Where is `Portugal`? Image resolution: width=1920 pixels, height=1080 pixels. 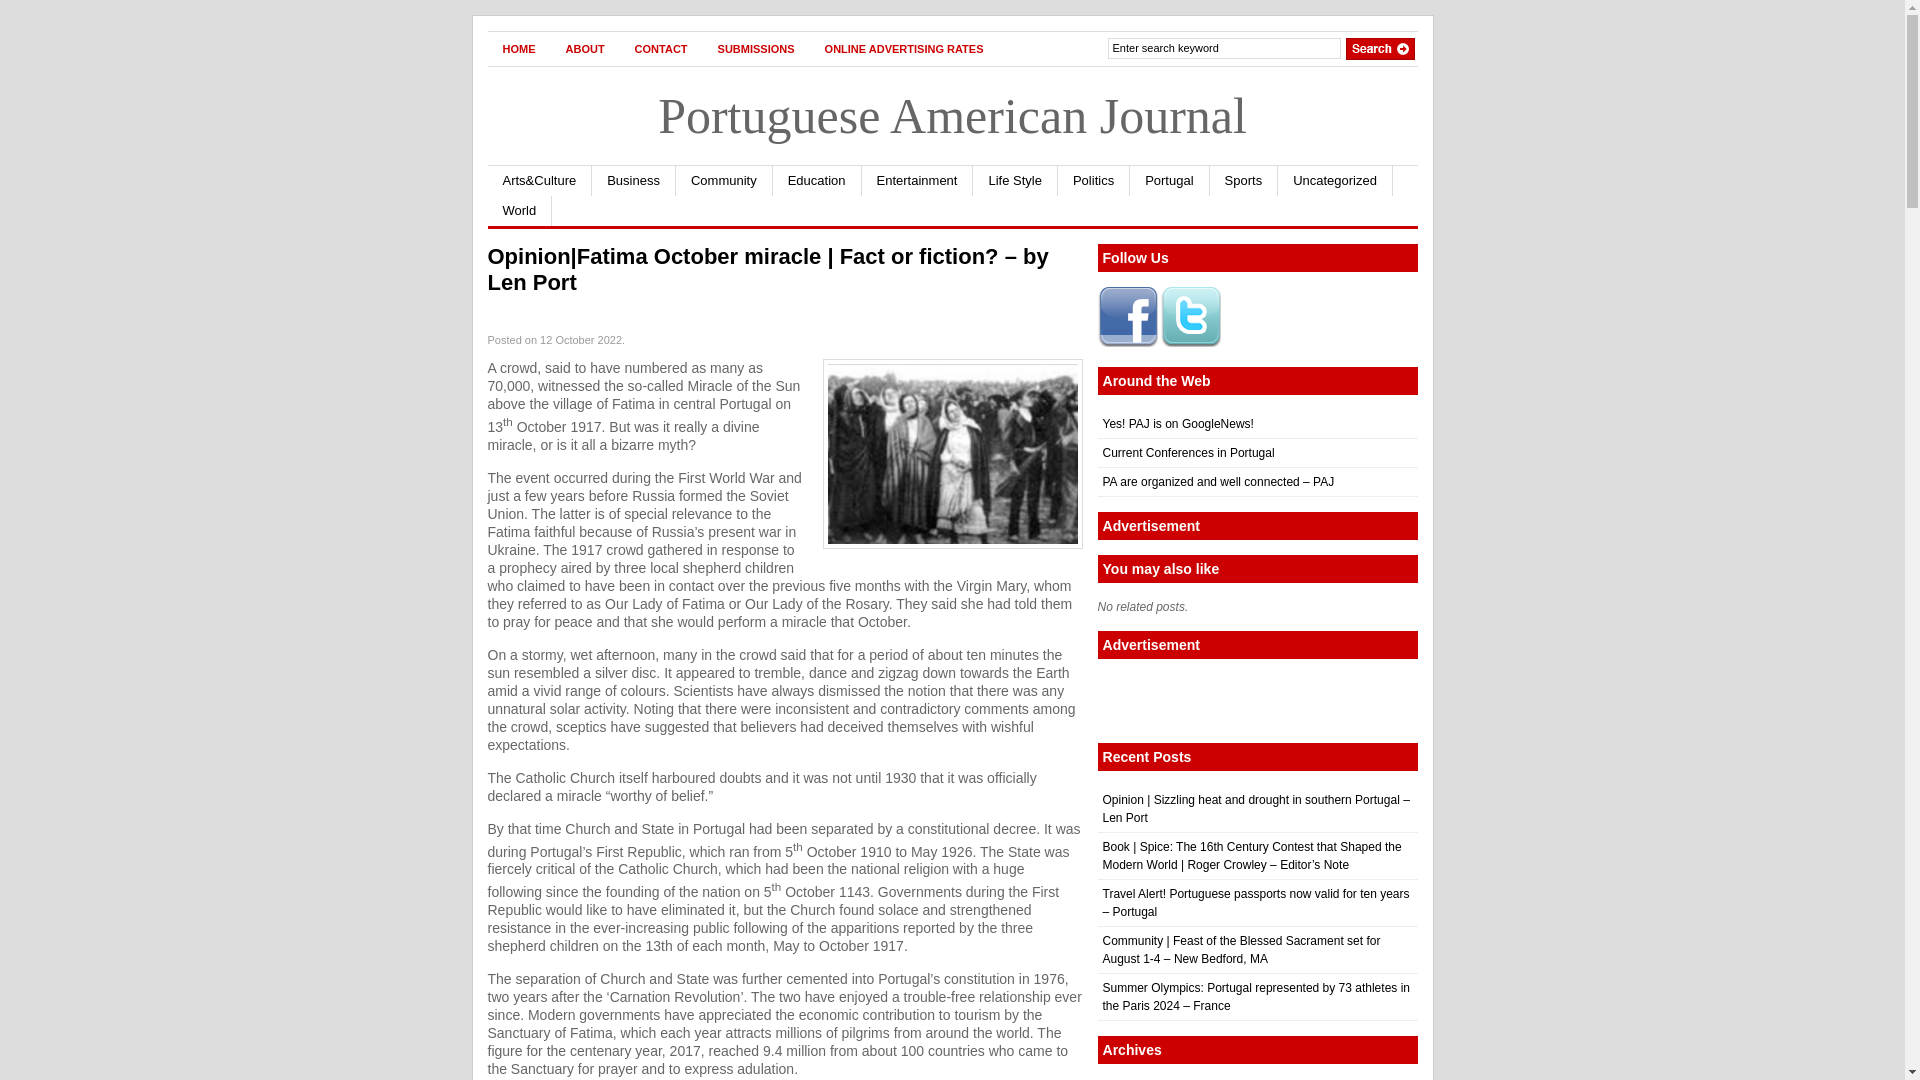 Portugal is located at coordinates (1170, 180).